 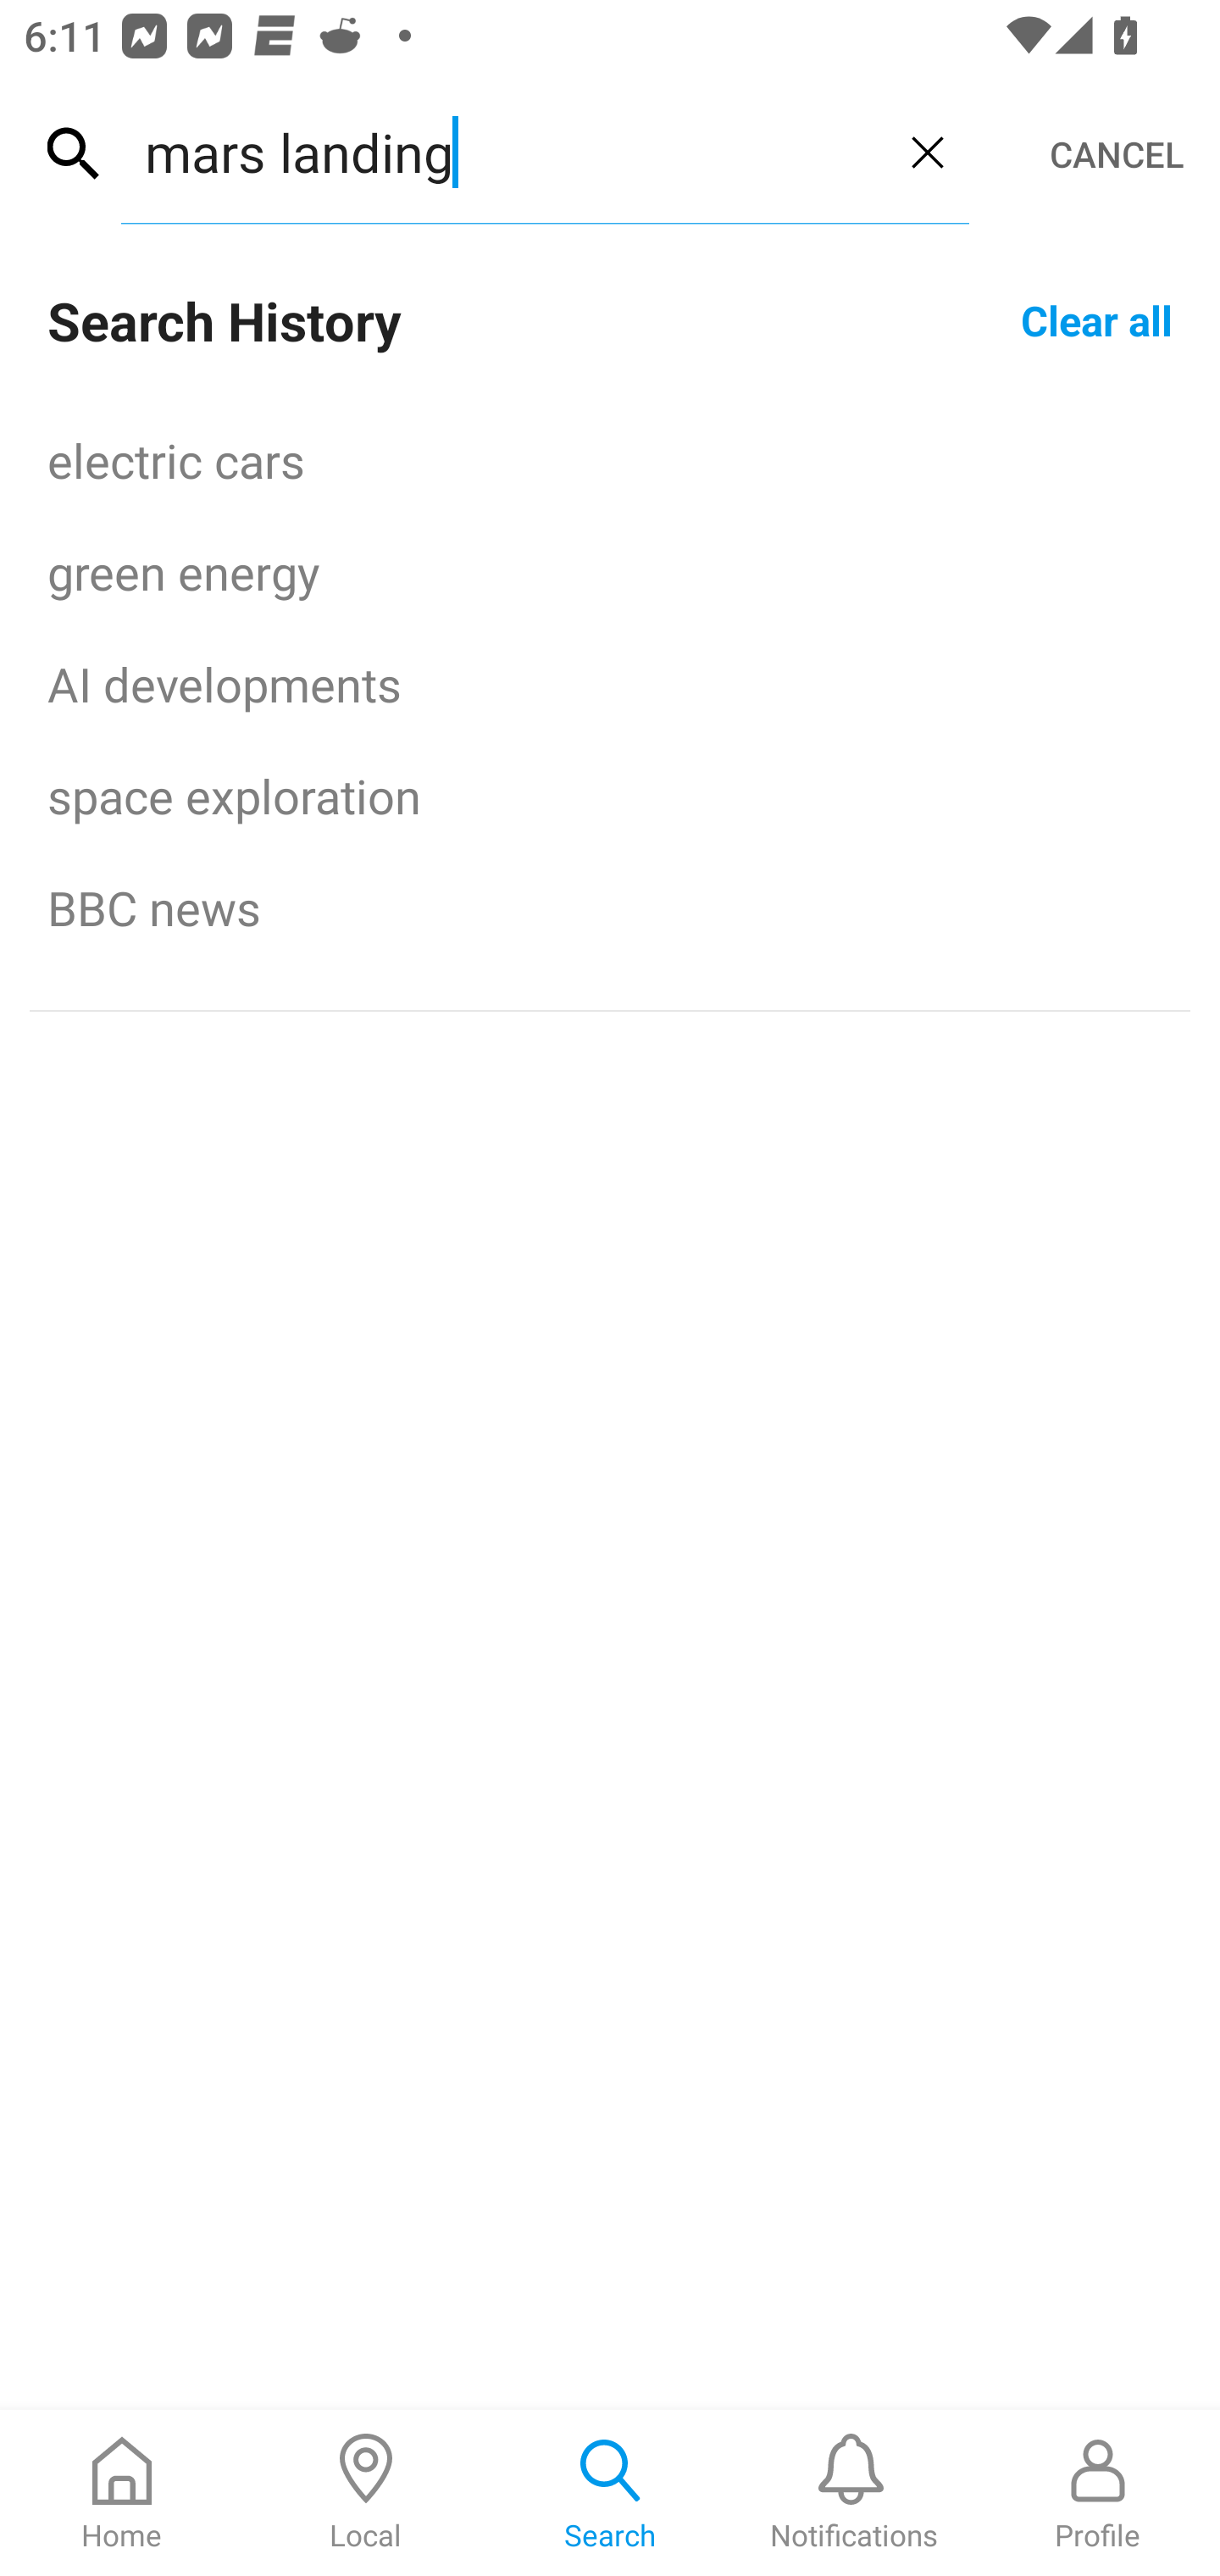 I want to click on mars landing, so click(x=503, y=152).